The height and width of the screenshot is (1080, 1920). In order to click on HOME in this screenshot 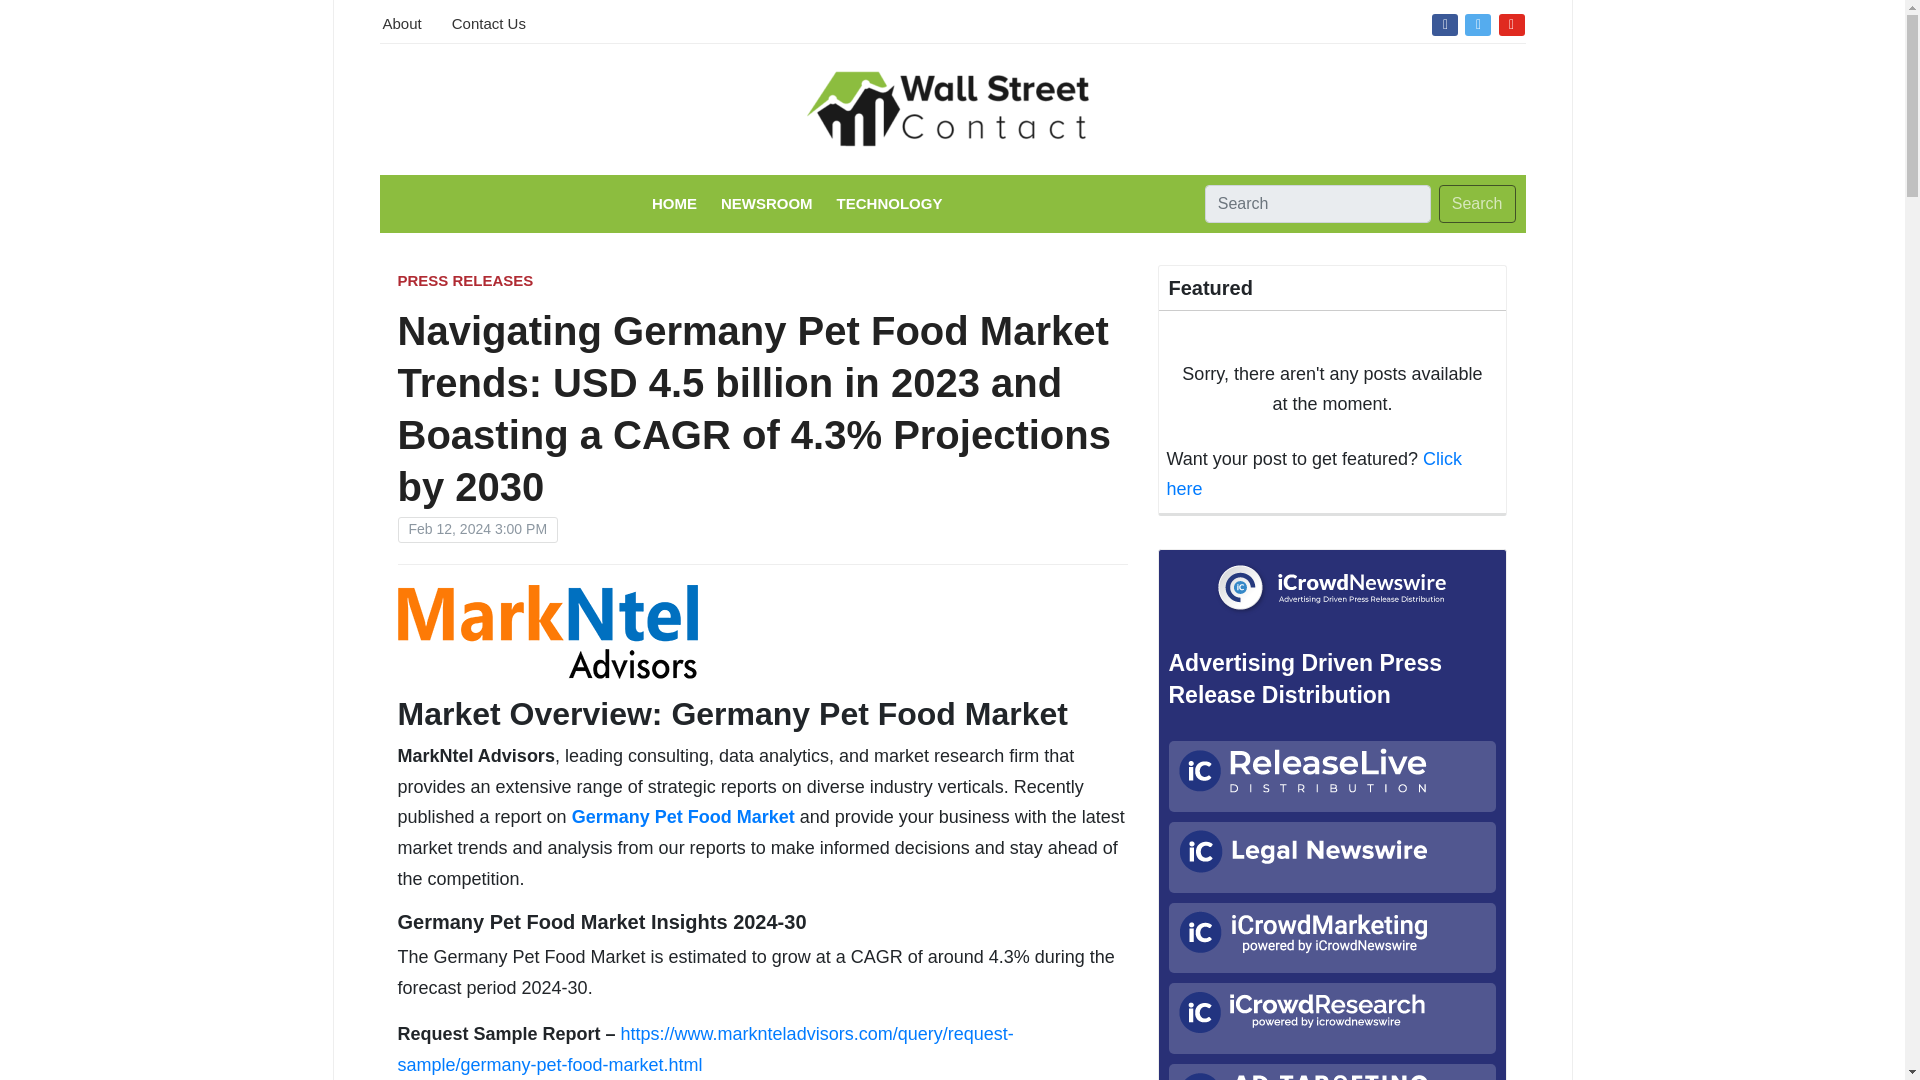, I will do `click(674, 203)`.